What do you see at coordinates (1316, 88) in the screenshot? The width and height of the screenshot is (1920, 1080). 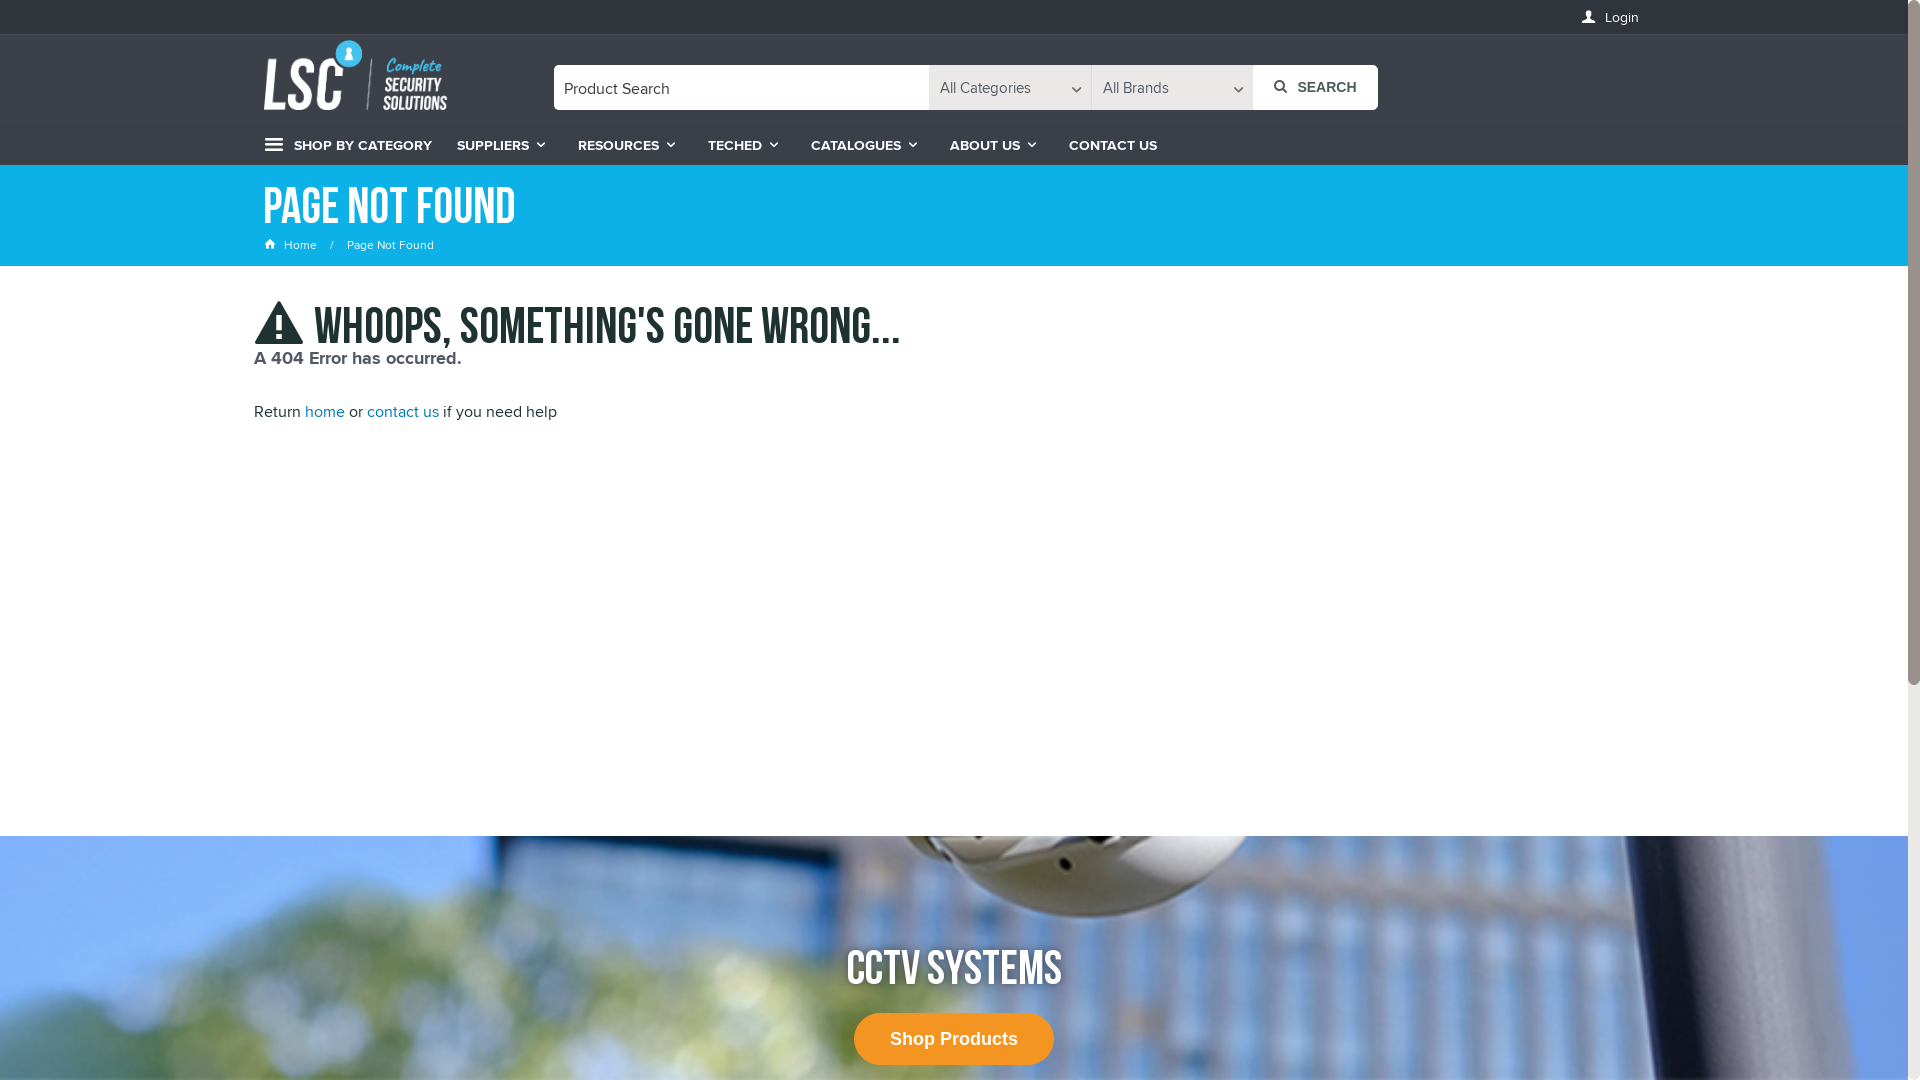 I see `SEARCH` at bounding box center [1316, 88].